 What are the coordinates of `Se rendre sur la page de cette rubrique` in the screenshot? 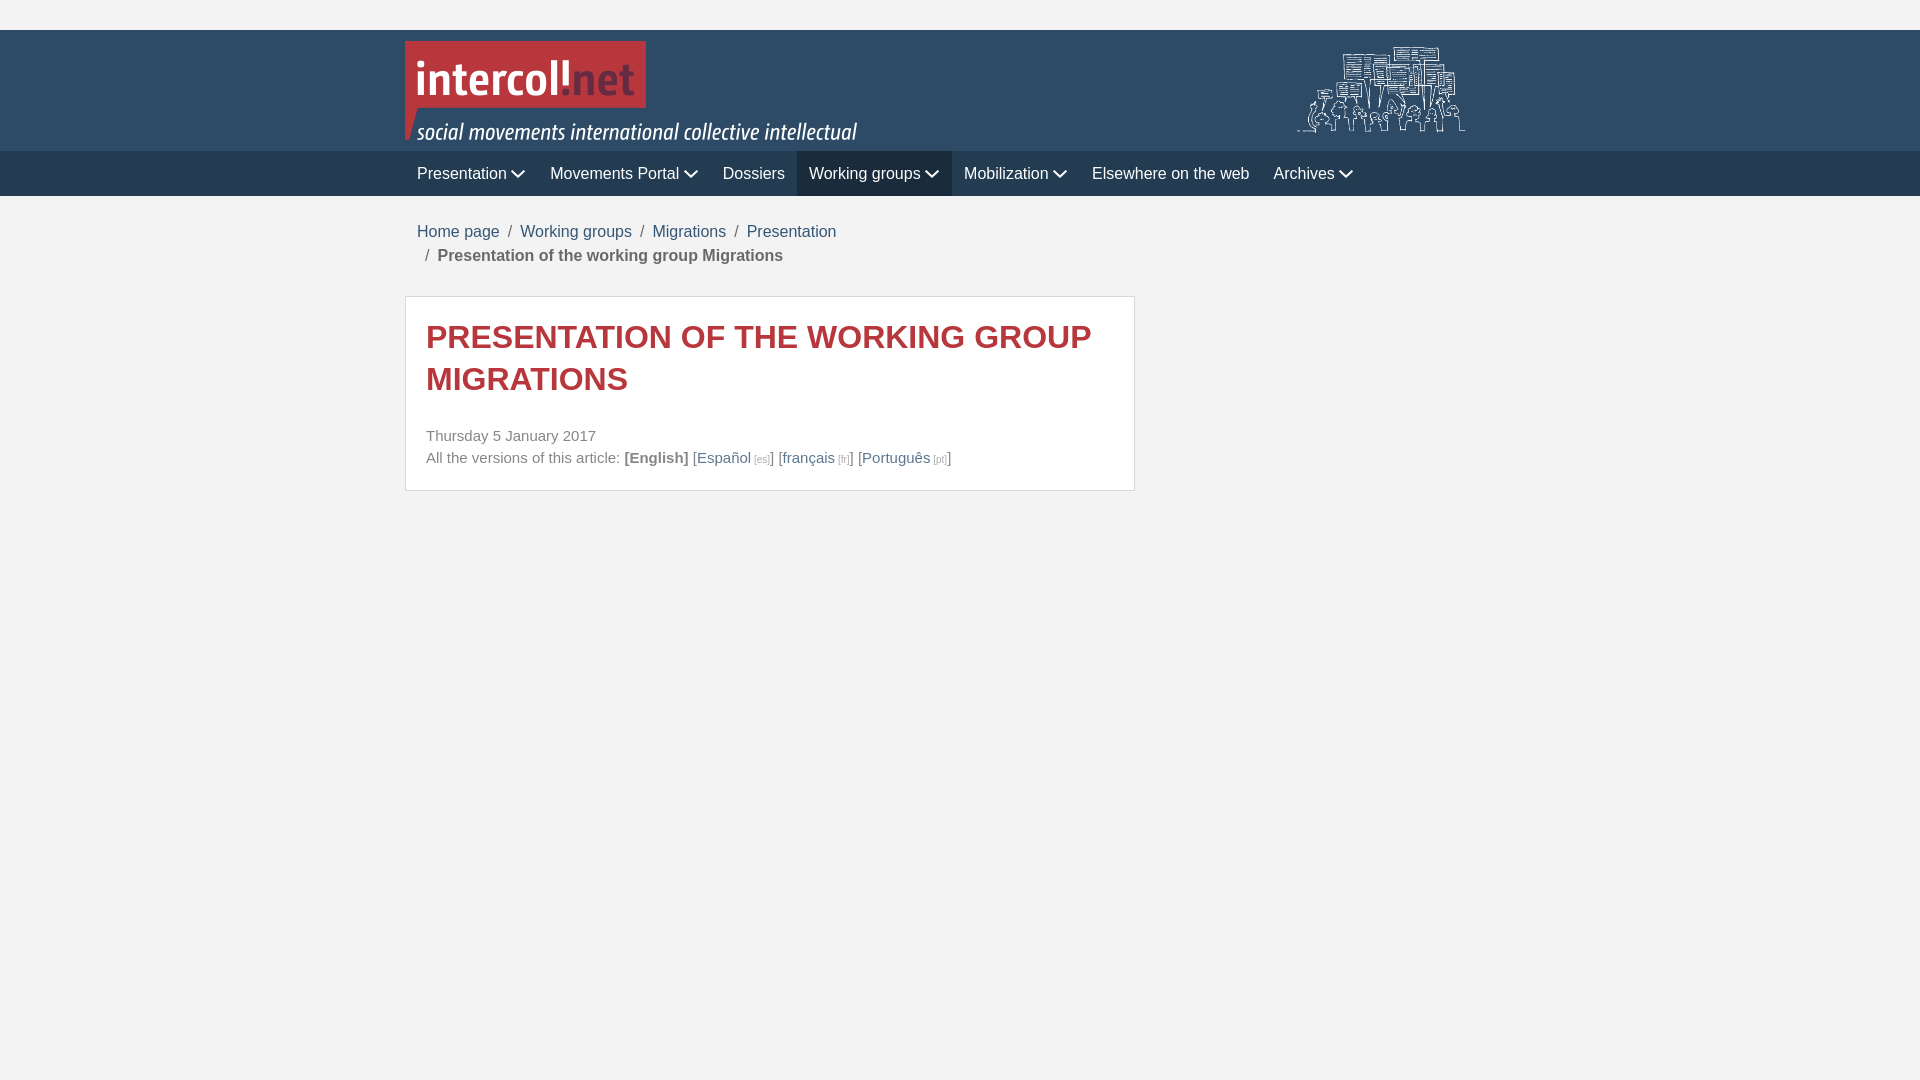 It's located at (576, 230).